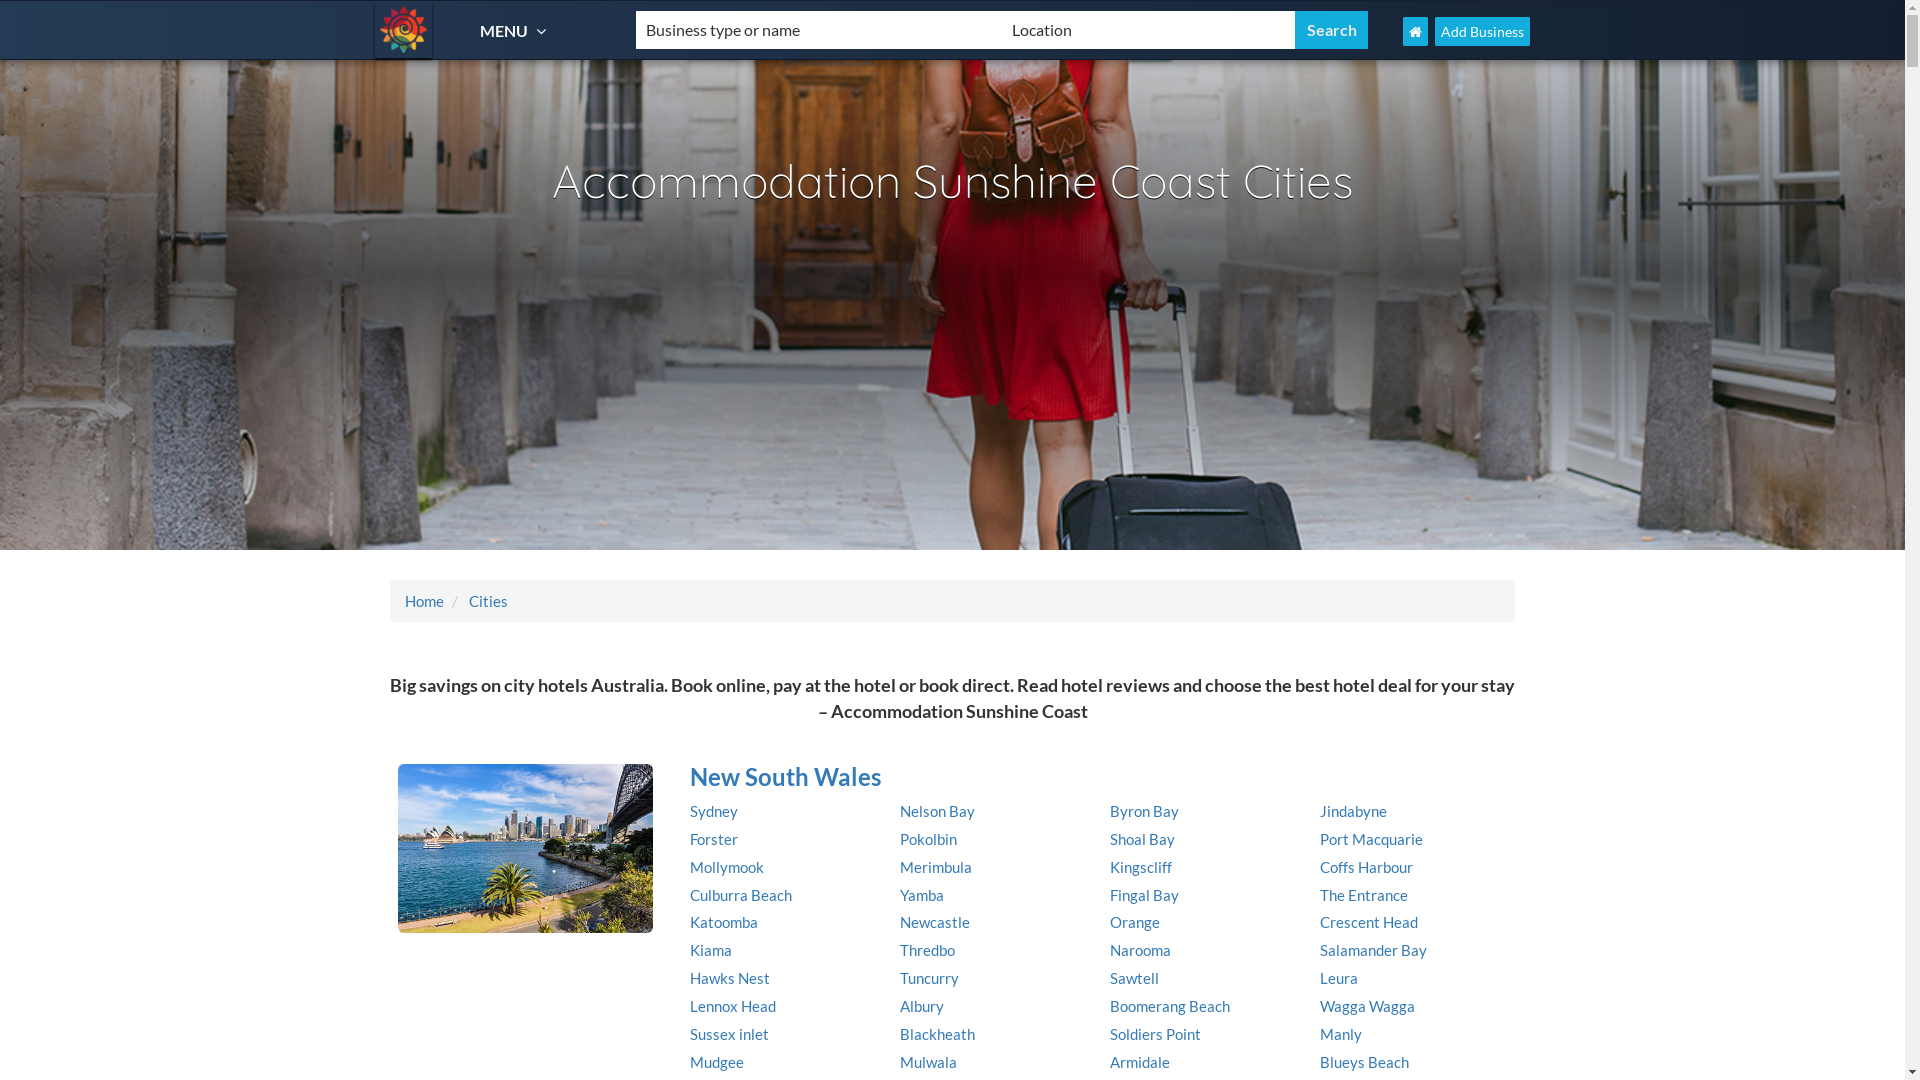 The image size is (1920, 1080). I want to click on Pokolbin, so click(928, 839).